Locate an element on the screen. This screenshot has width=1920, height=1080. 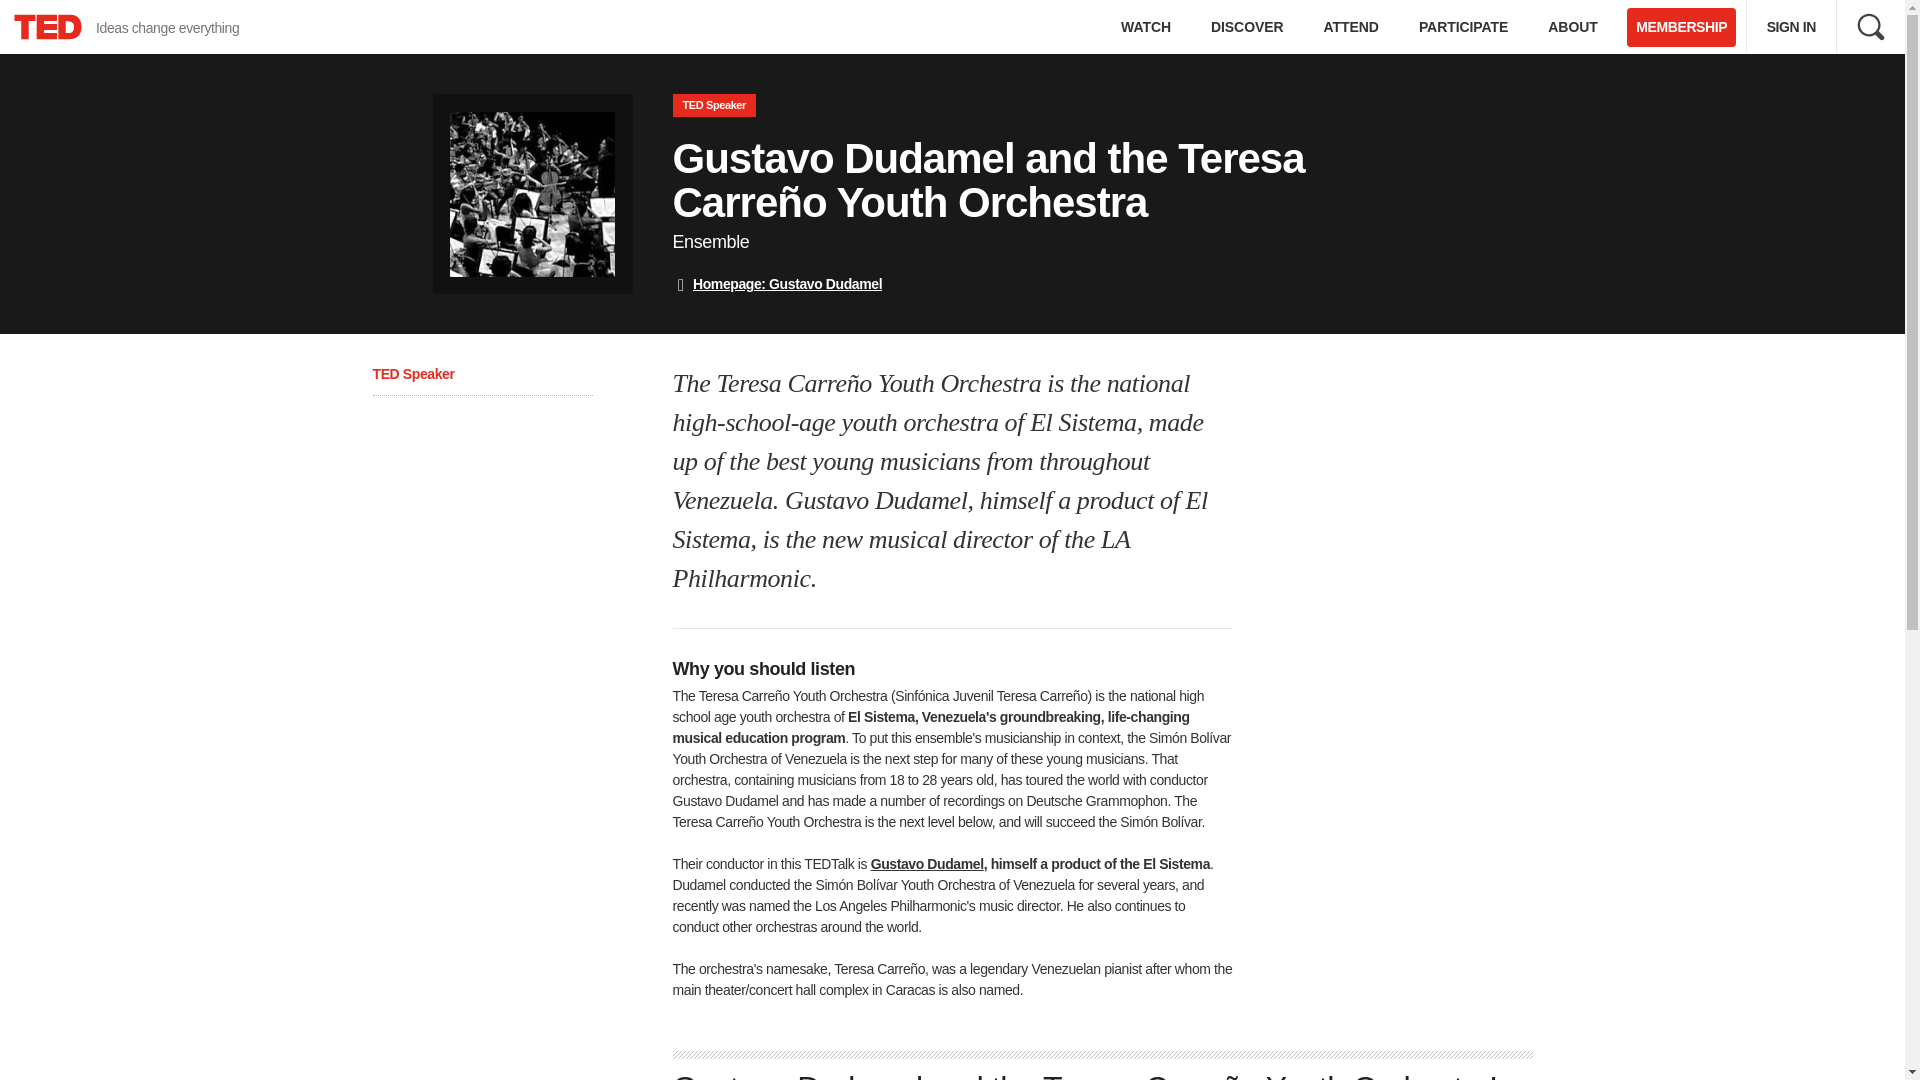
PARTICIPATE is located at coordinates (1870, 26).